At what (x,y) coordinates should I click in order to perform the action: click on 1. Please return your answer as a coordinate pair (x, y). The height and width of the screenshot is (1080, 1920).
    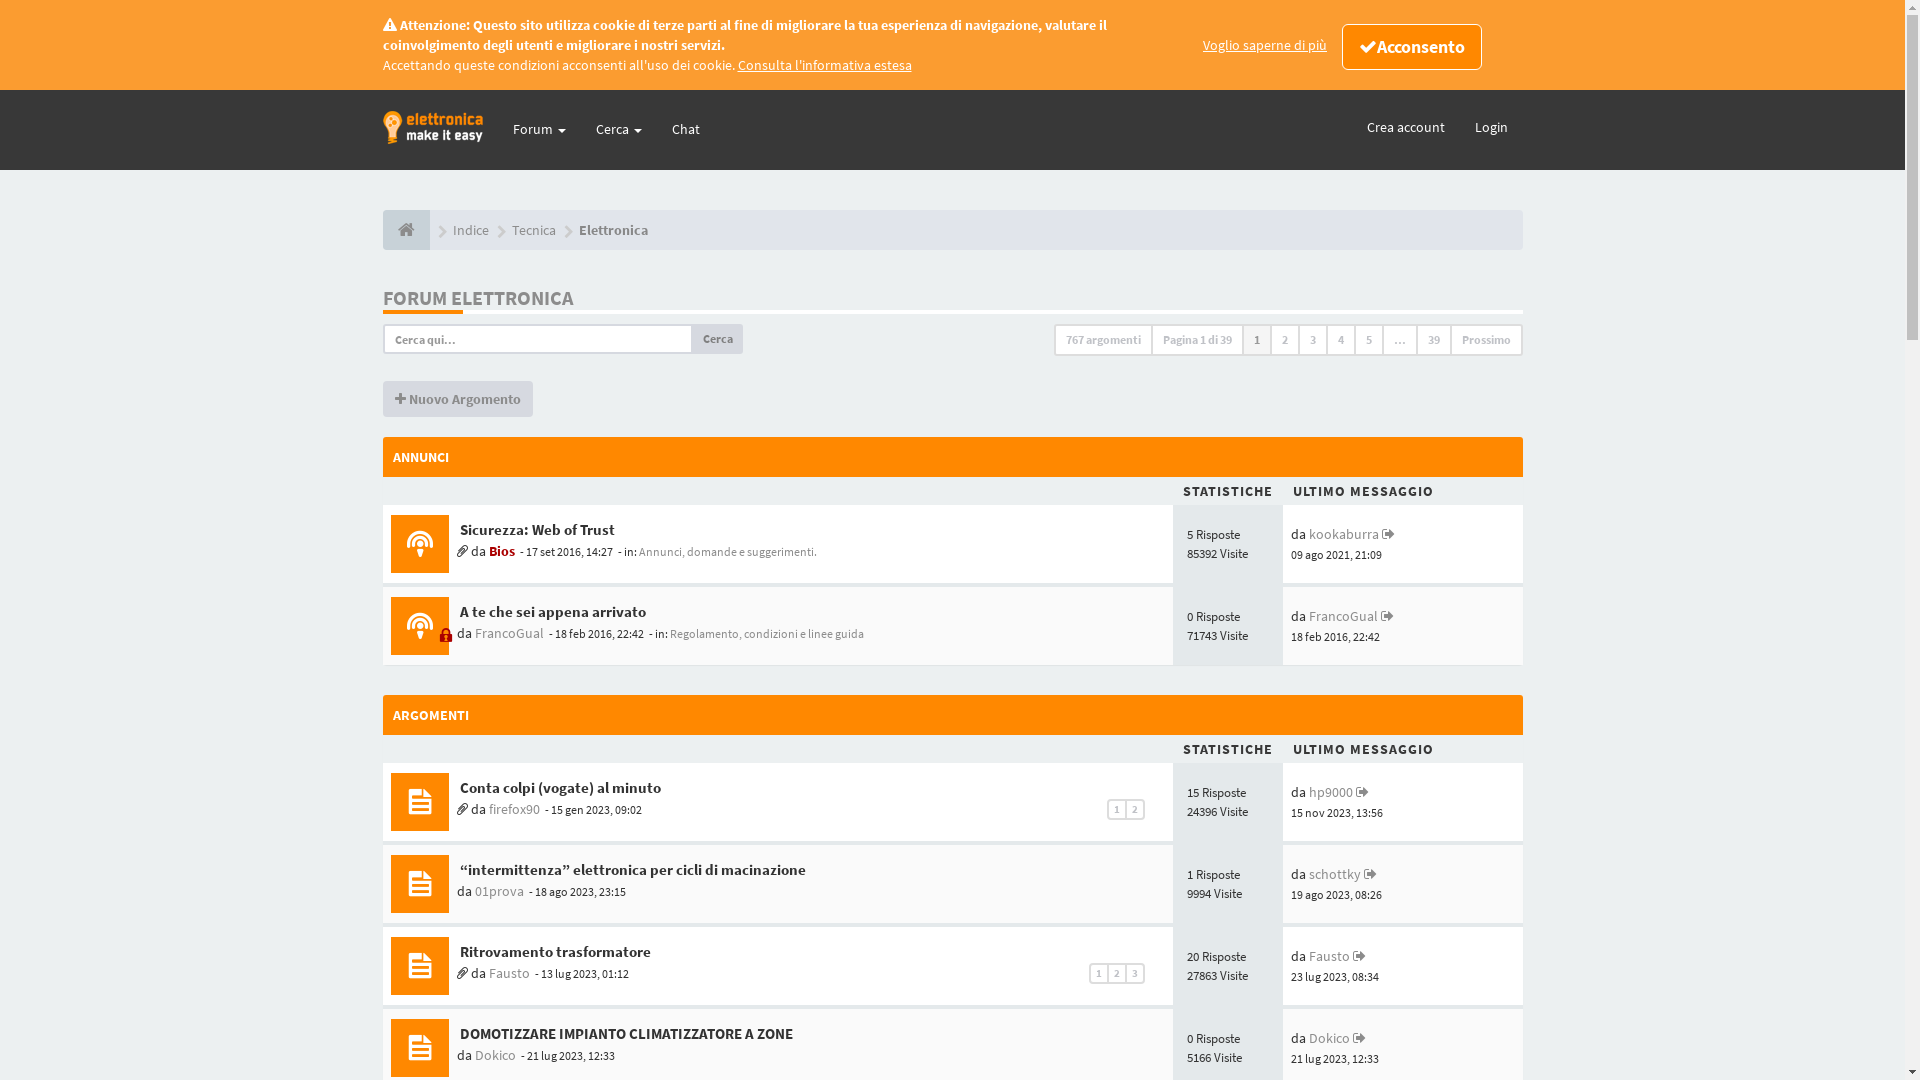
    Looking at the image, I should click on (1257, 340).